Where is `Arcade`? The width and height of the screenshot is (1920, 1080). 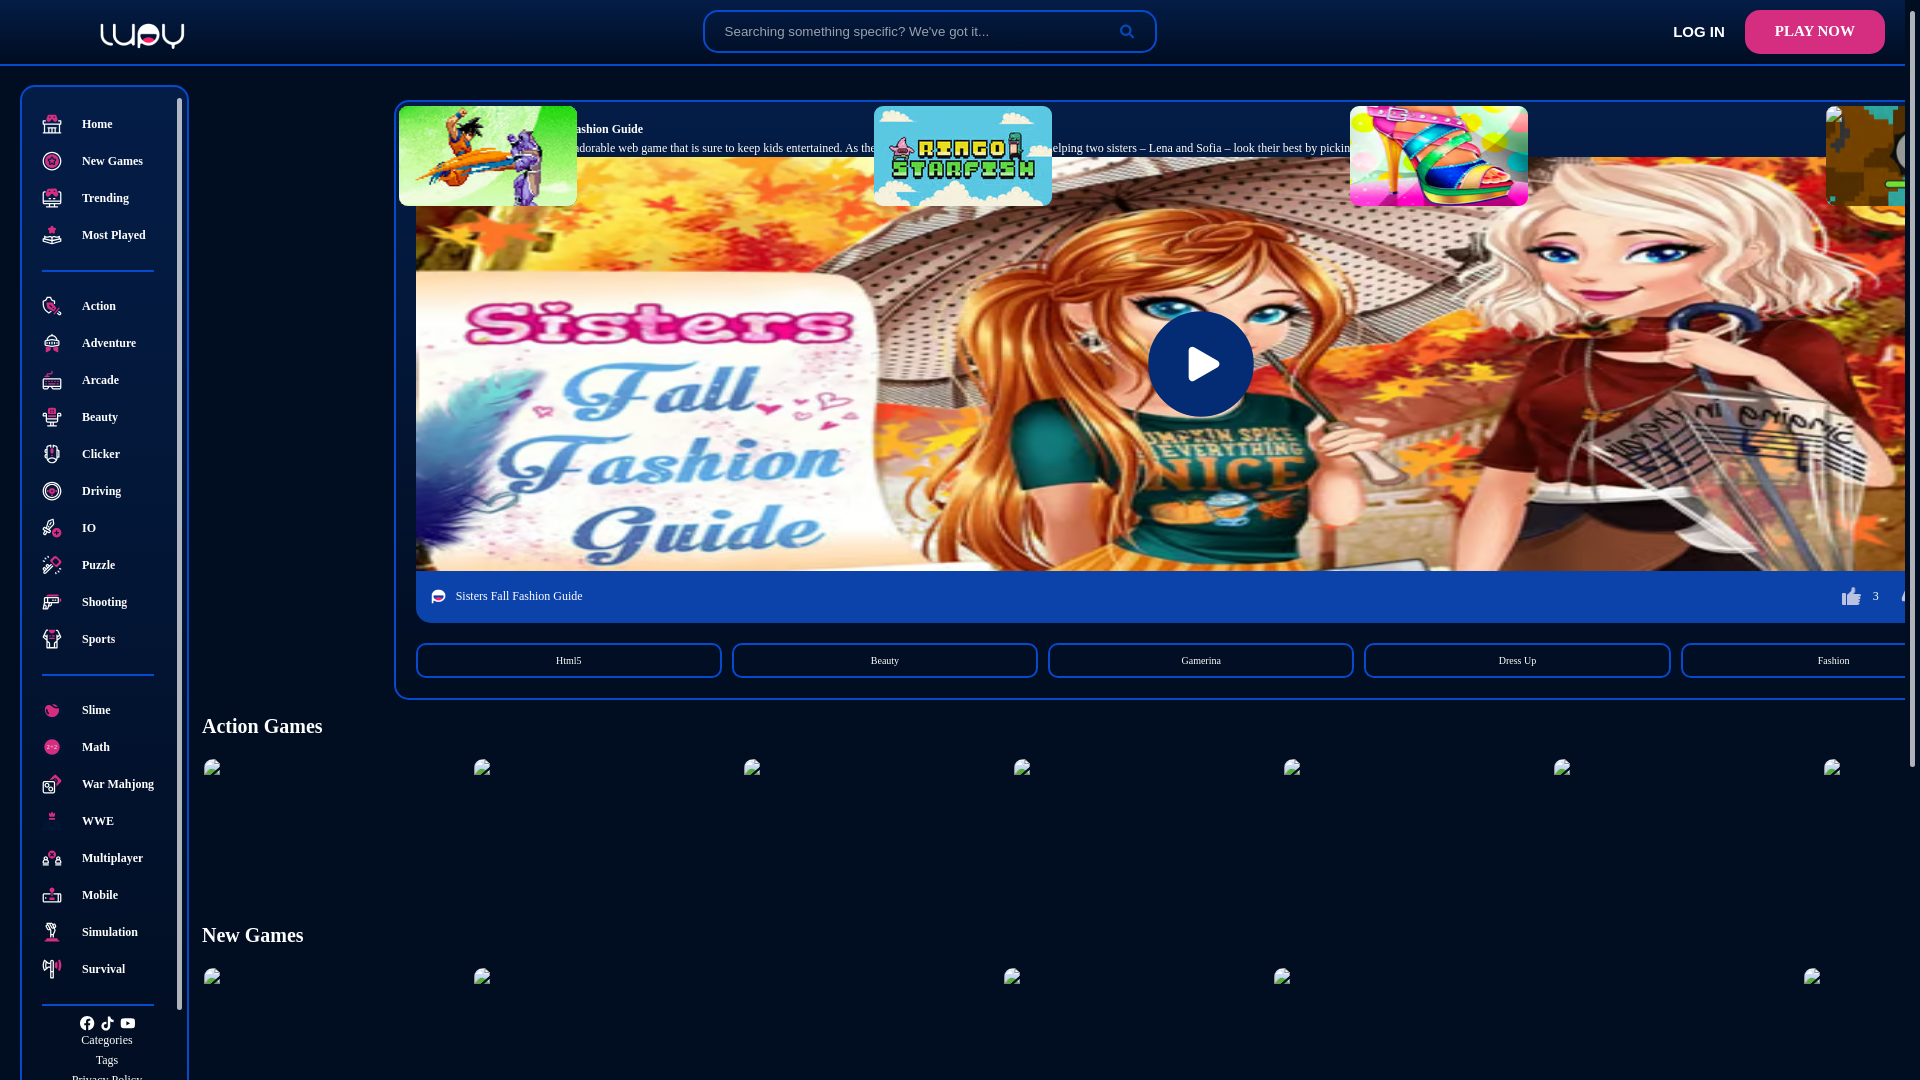
Arcade is located at coordinates (107, 380).